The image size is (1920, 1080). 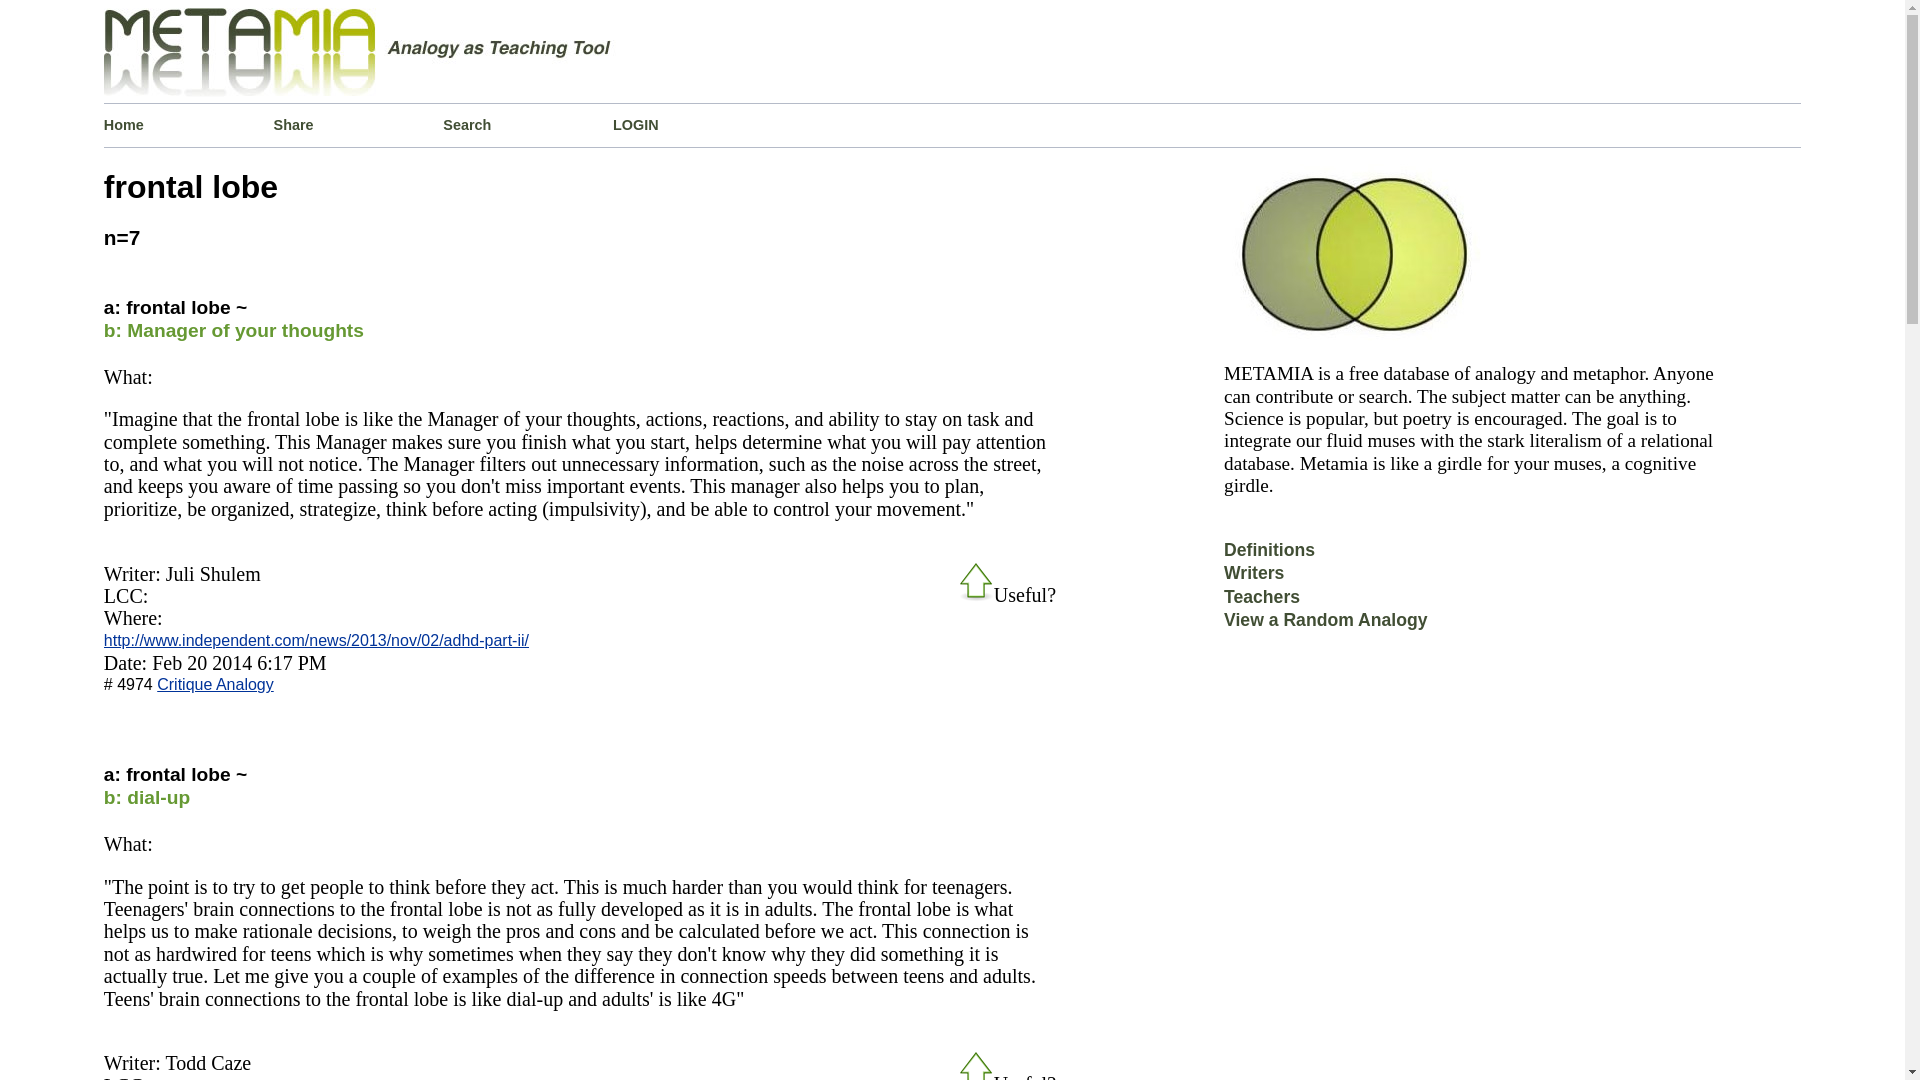 I want to click on Home, so click(x=188, y=124).